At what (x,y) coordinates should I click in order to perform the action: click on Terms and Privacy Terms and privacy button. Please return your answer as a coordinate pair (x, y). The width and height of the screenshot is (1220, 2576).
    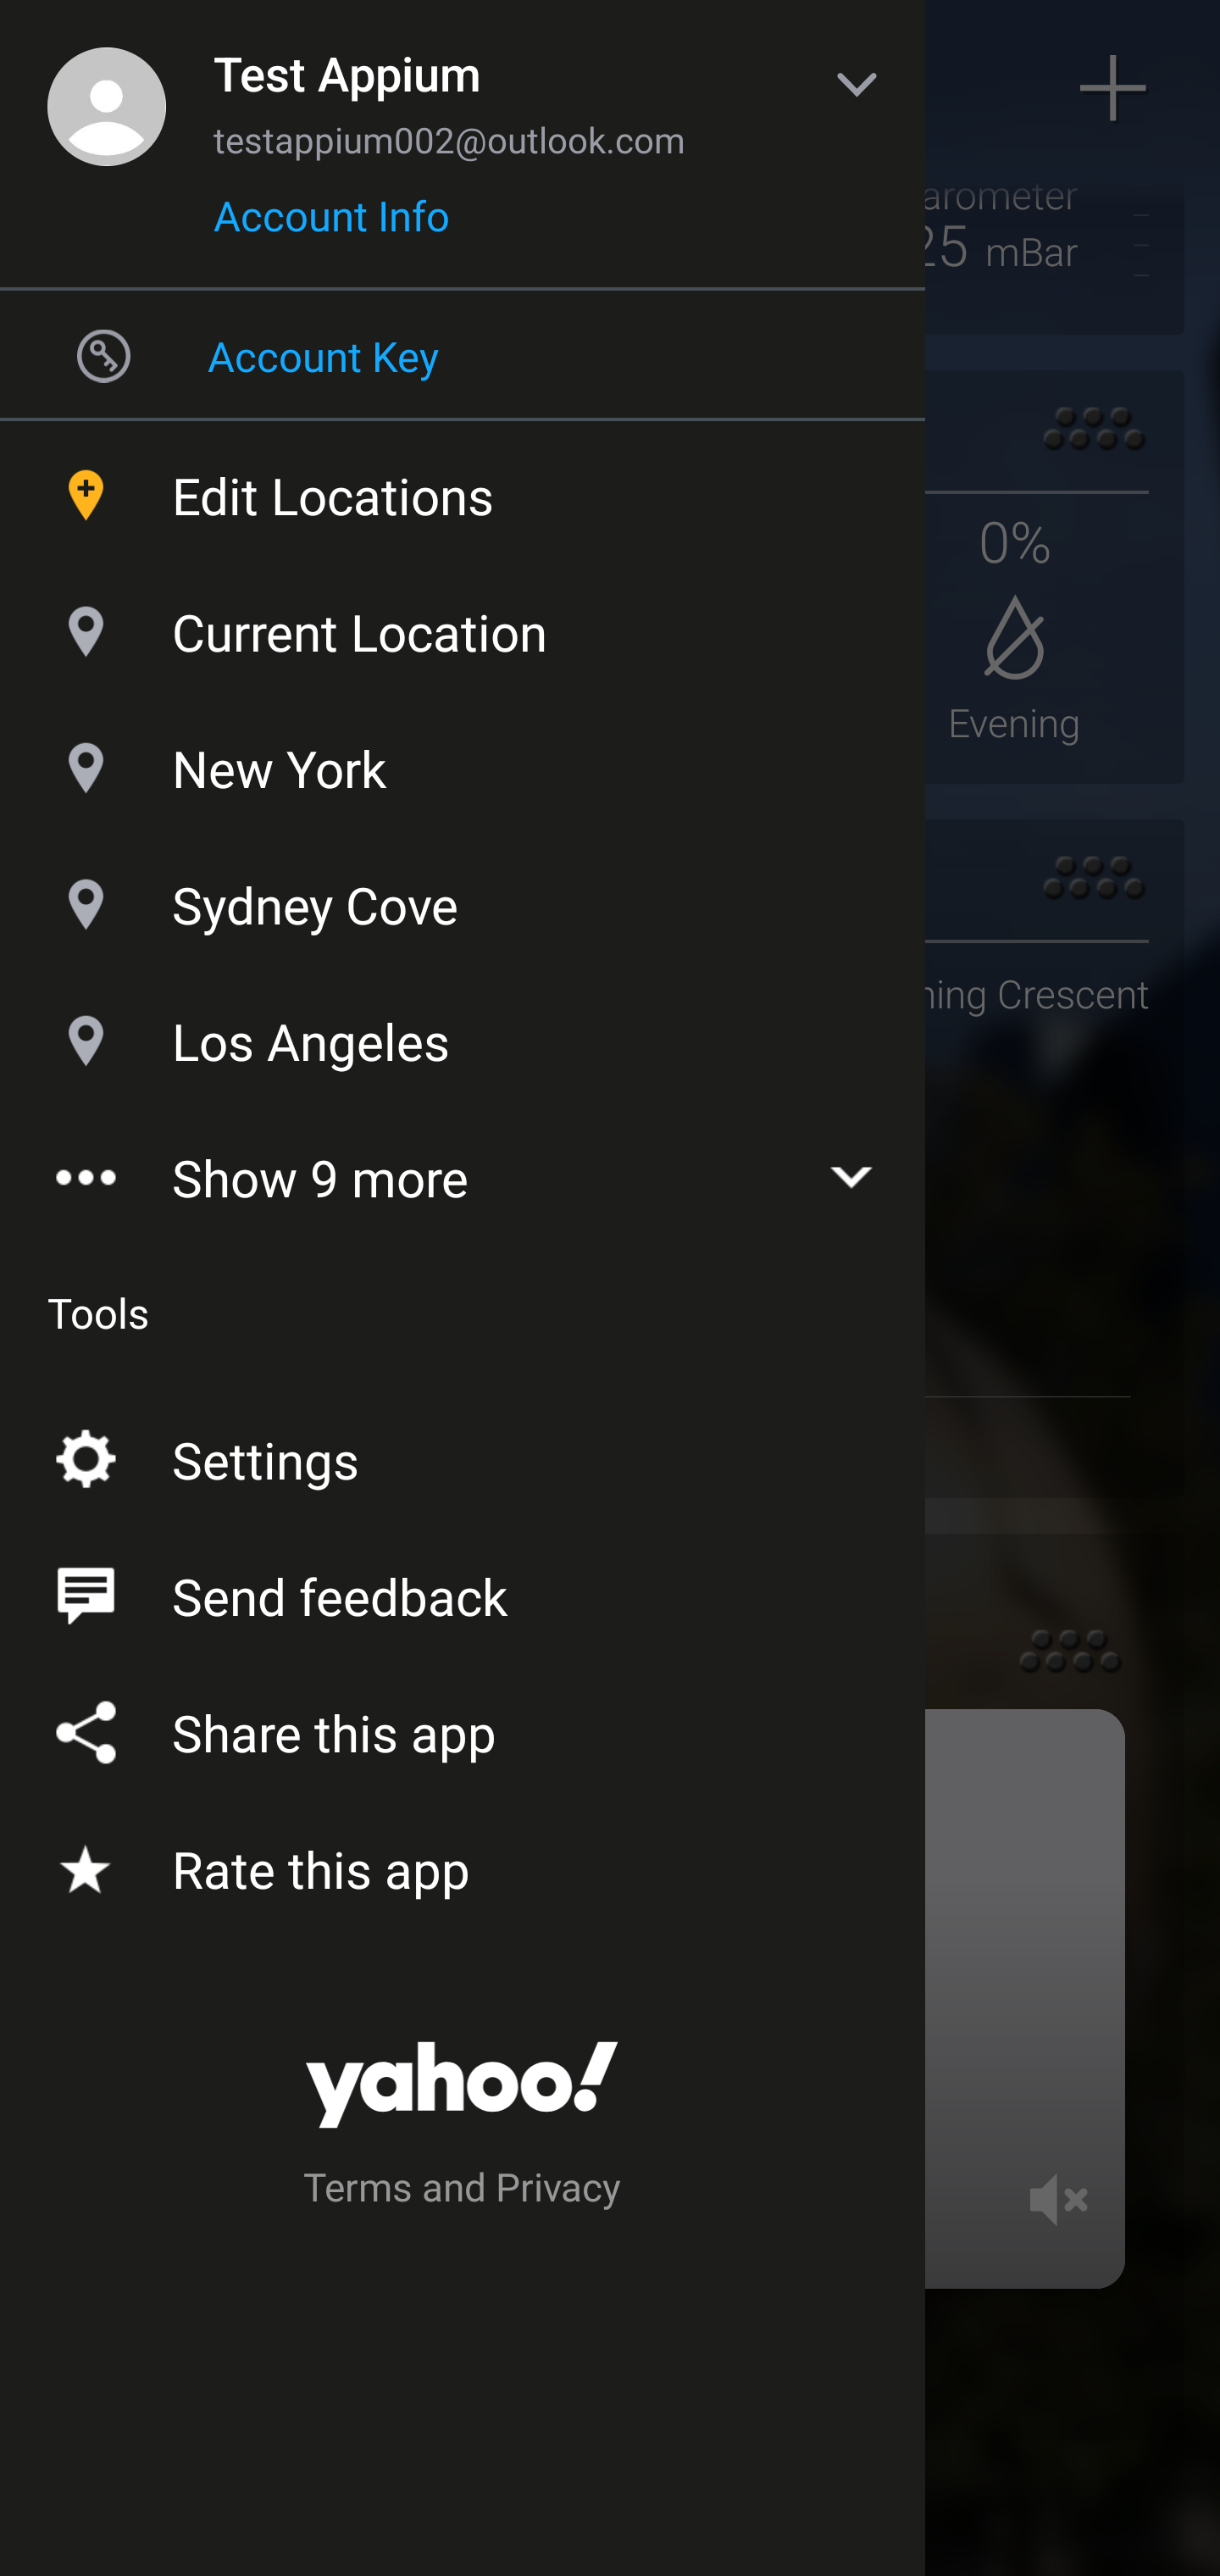
    Looking at the image, I should click on (463, 2191).